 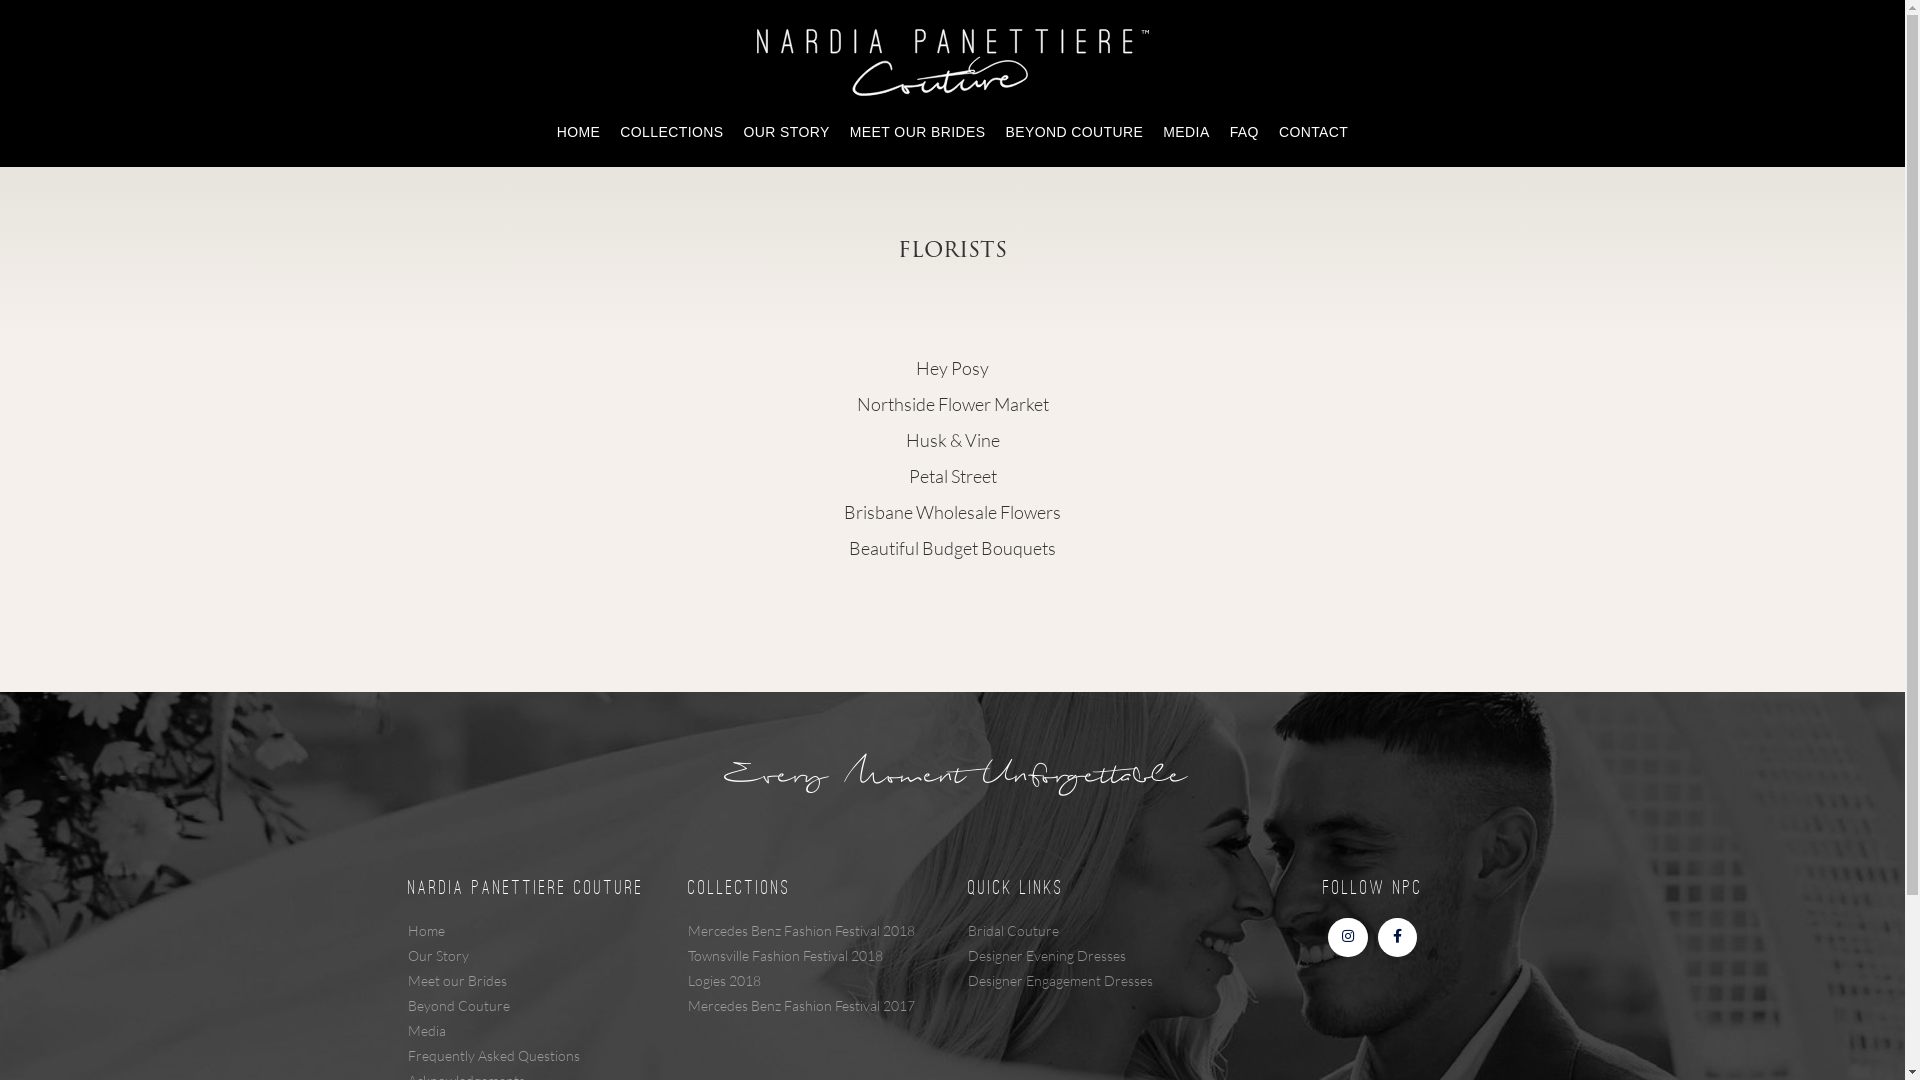 What do you see at coordinates (802, 1004) in the screenshot?
I see `Mercedes Benz Fashion Festival 2017` at bounding box center [802, 1004].